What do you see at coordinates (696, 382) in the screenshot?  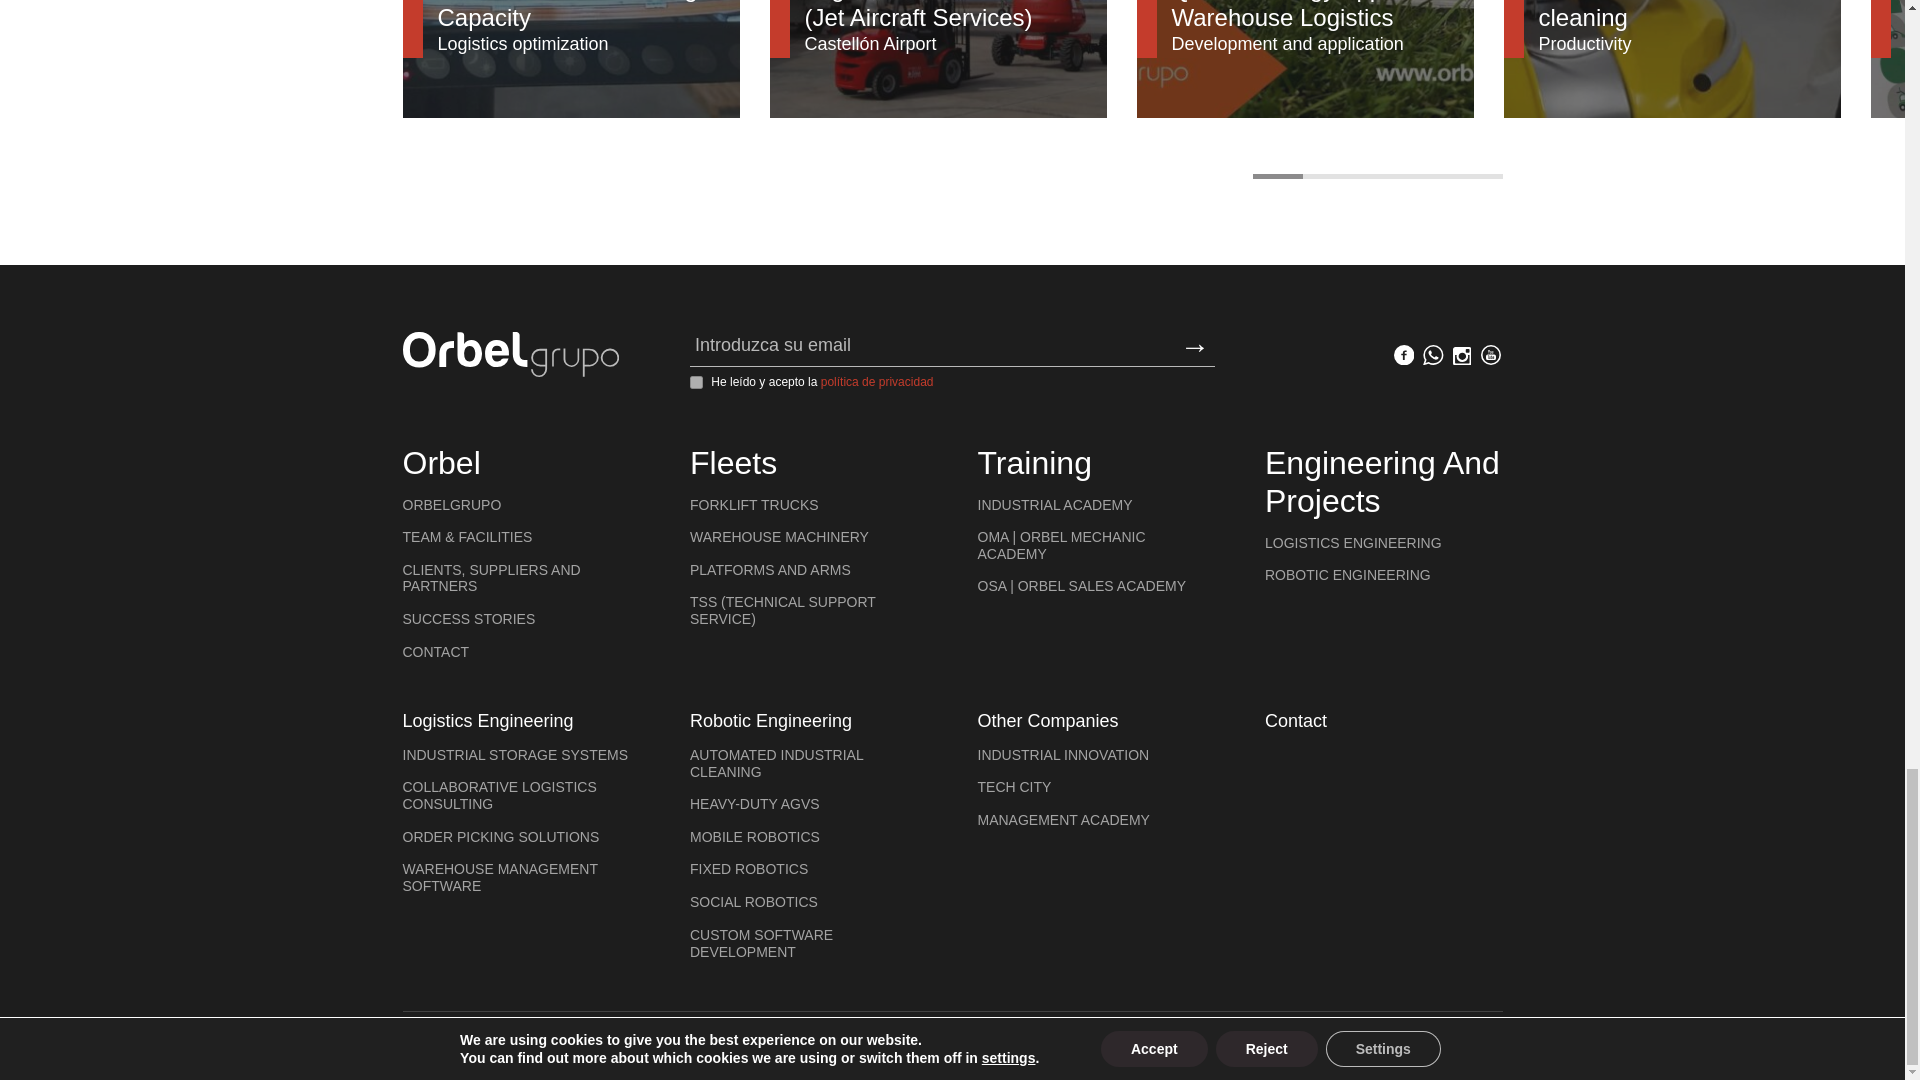 I see `1` at bounding box center [696, 382].